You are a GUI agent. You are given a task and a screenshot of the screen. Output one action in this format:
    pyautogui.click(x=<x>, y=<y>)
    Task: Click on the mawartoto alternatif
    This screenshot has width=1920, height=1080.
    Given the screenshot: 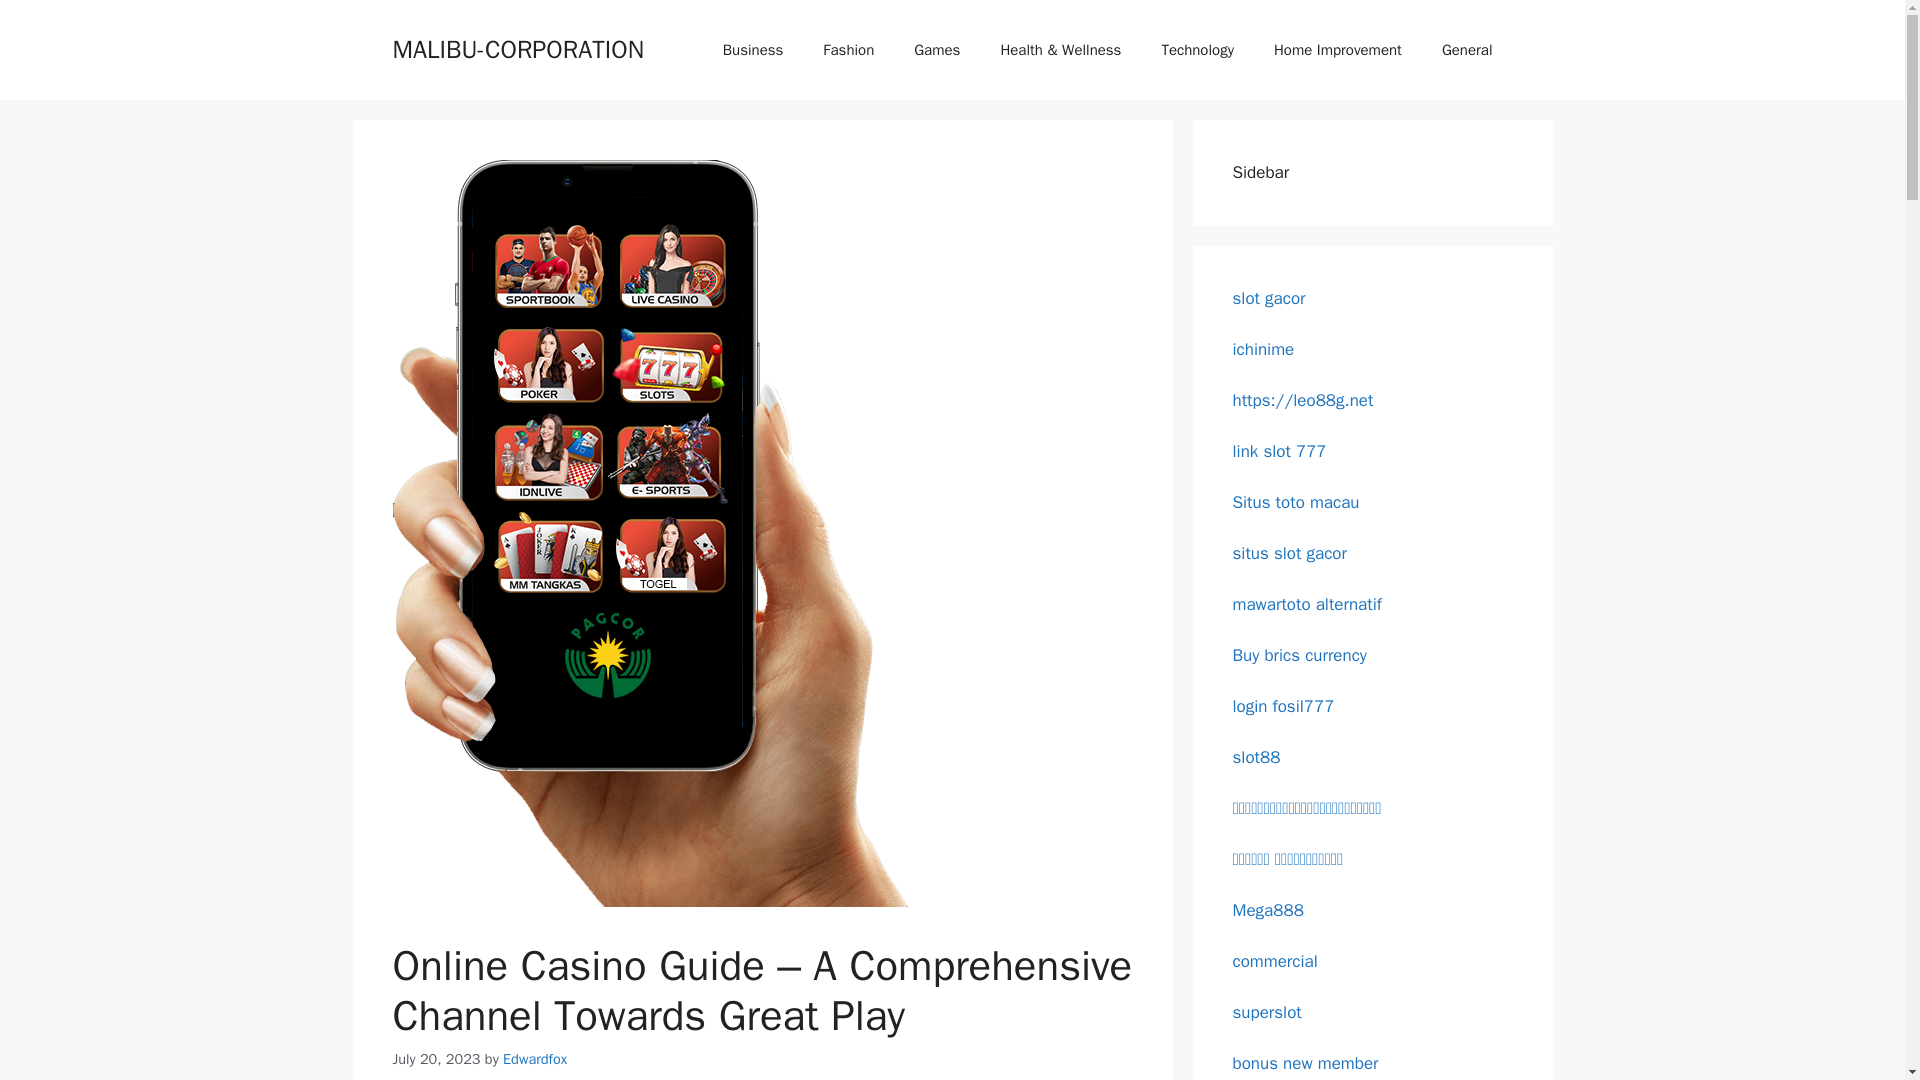 What is the action you would take?
    pyautogui.click(x=1306, y=604)
    